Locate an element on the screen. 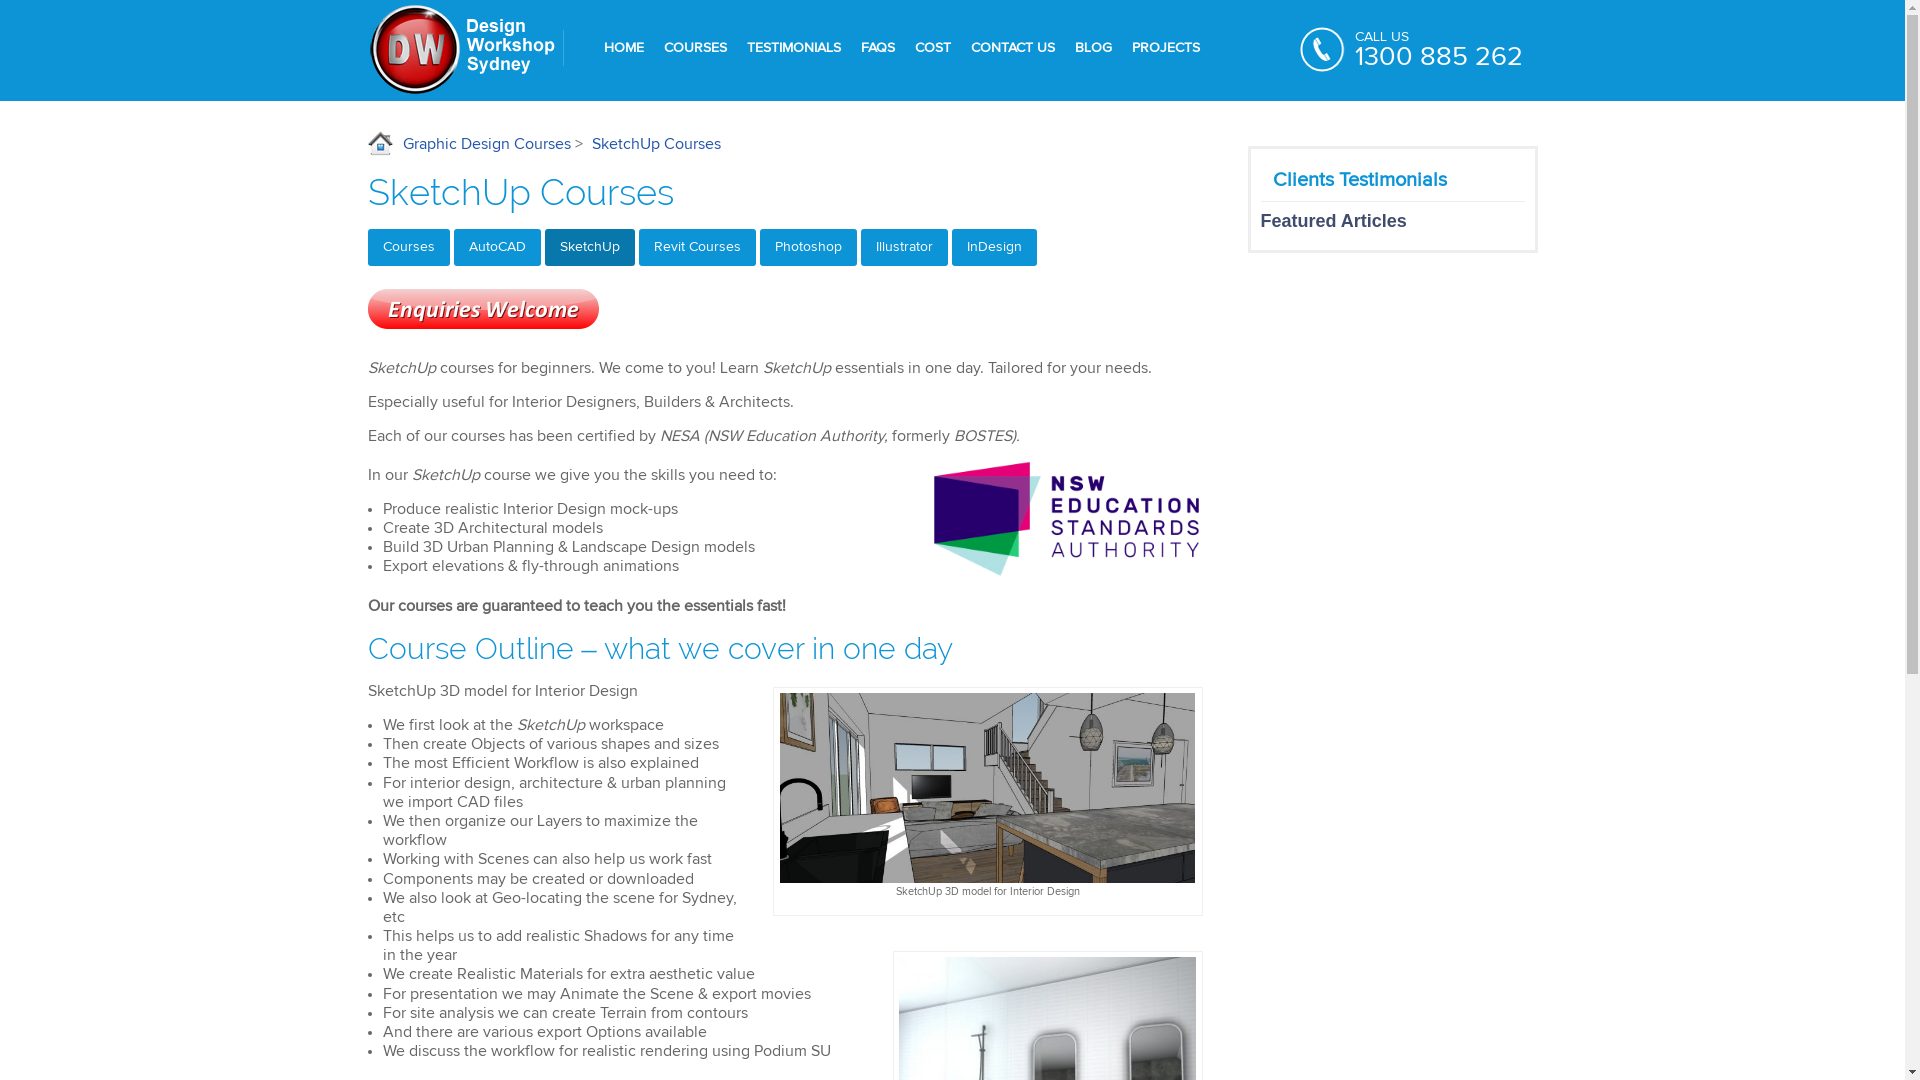 This screenshot has width=1920, height=1080. FAQS is located at coordinates (877, 48).